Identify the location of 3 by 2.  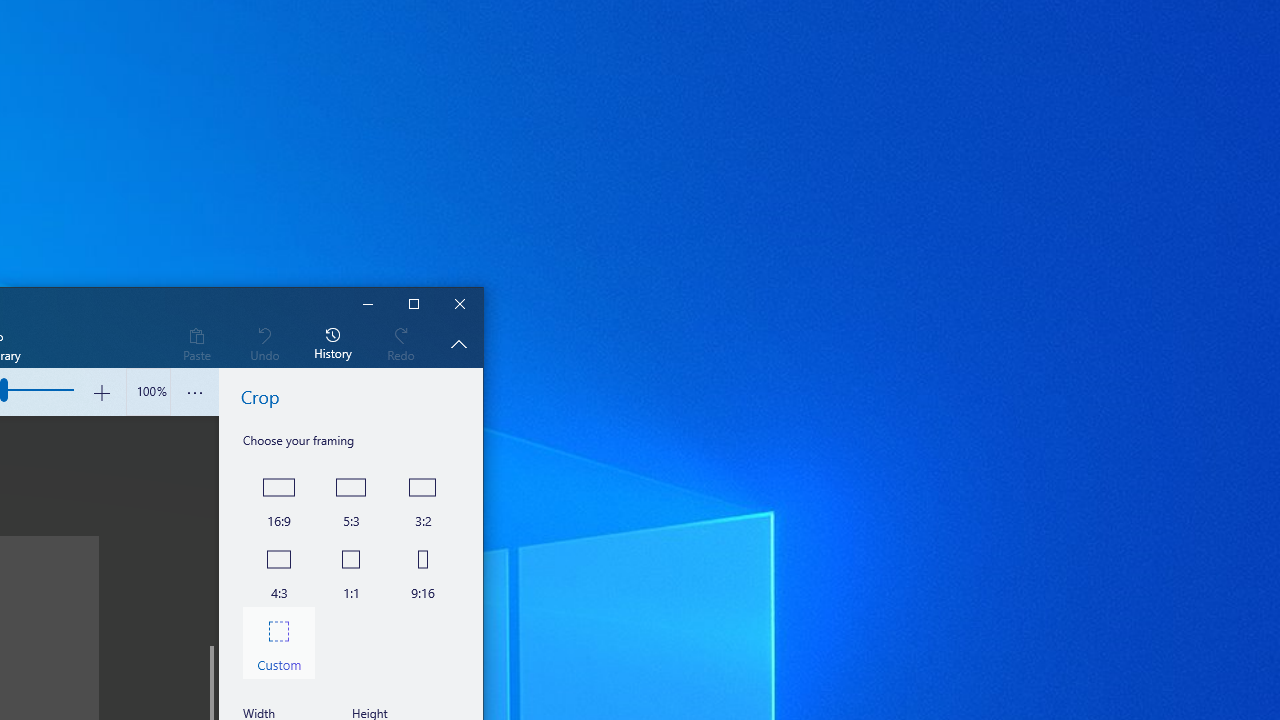
(422, 498).